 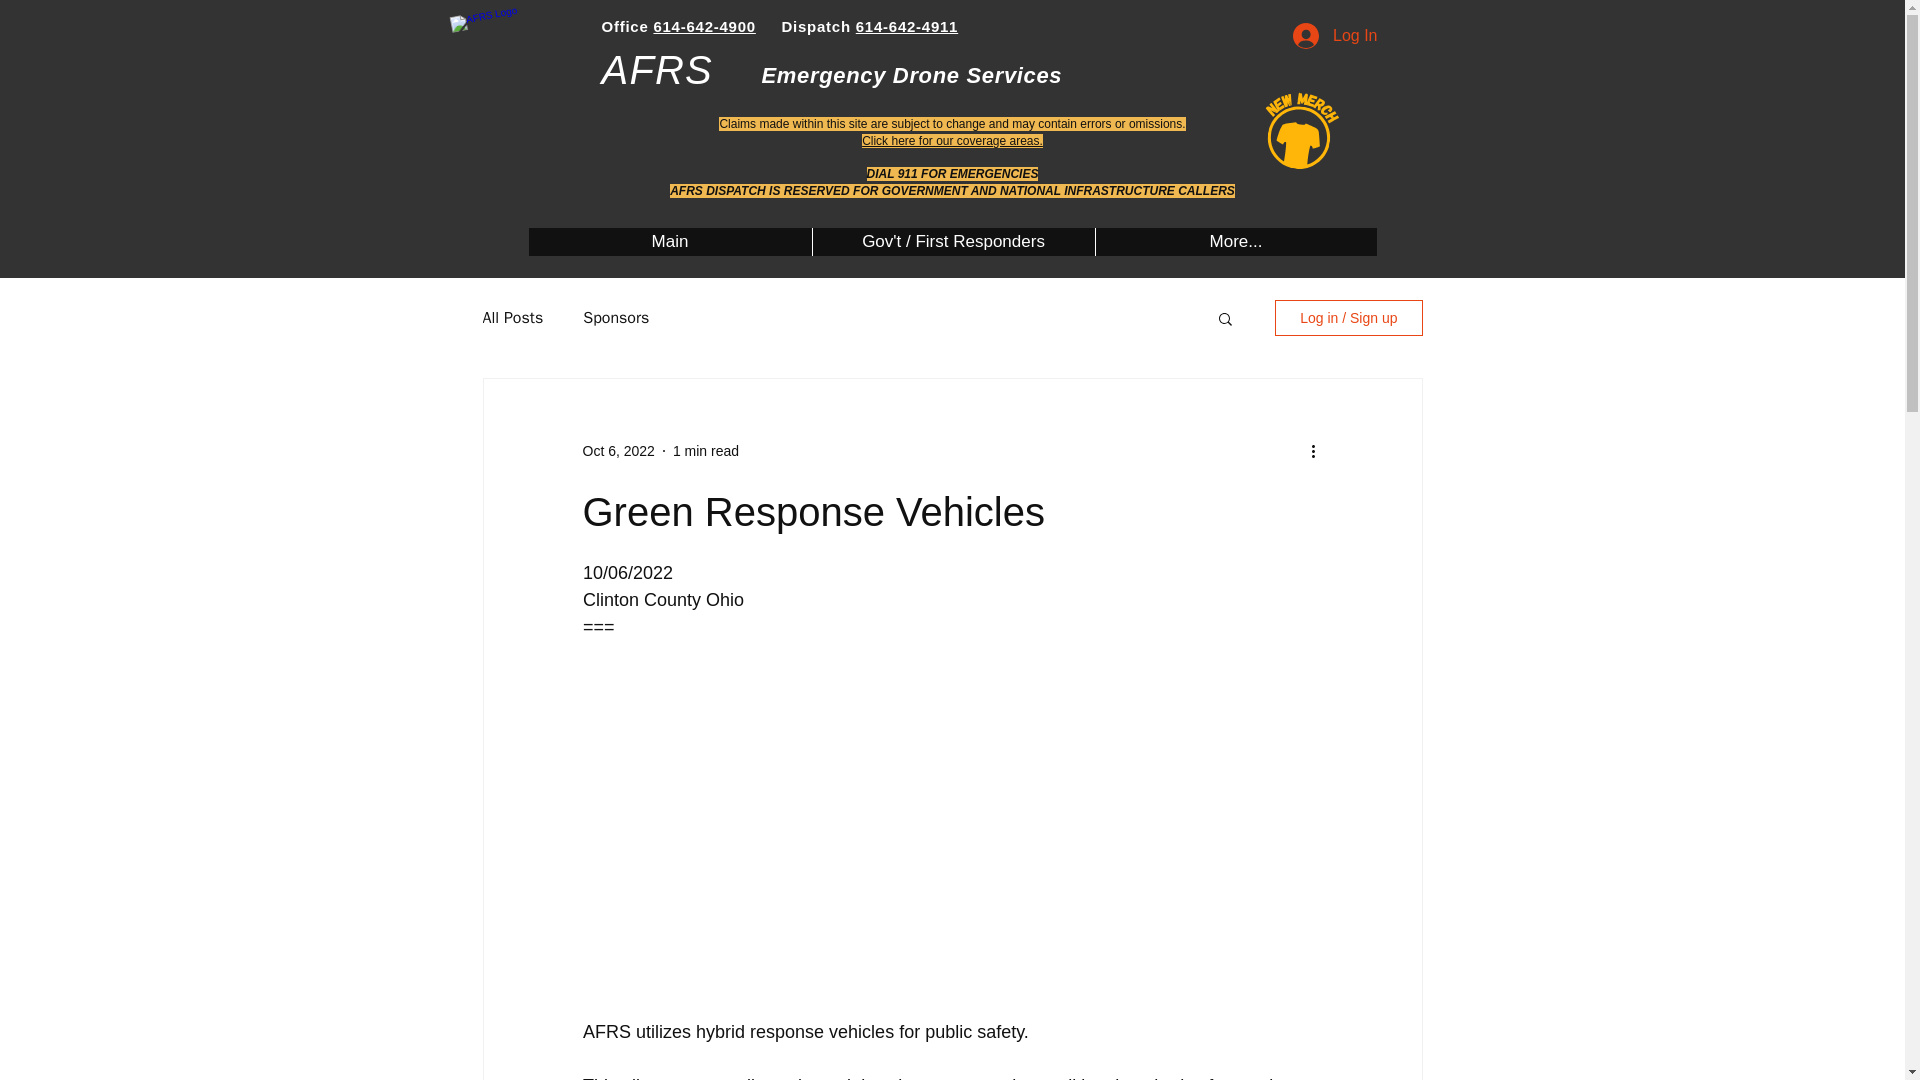 What do you see at coordinates (618, 449) in the screenshot?
I see `Oct 6, 2022` at bounding box center [618, 449].